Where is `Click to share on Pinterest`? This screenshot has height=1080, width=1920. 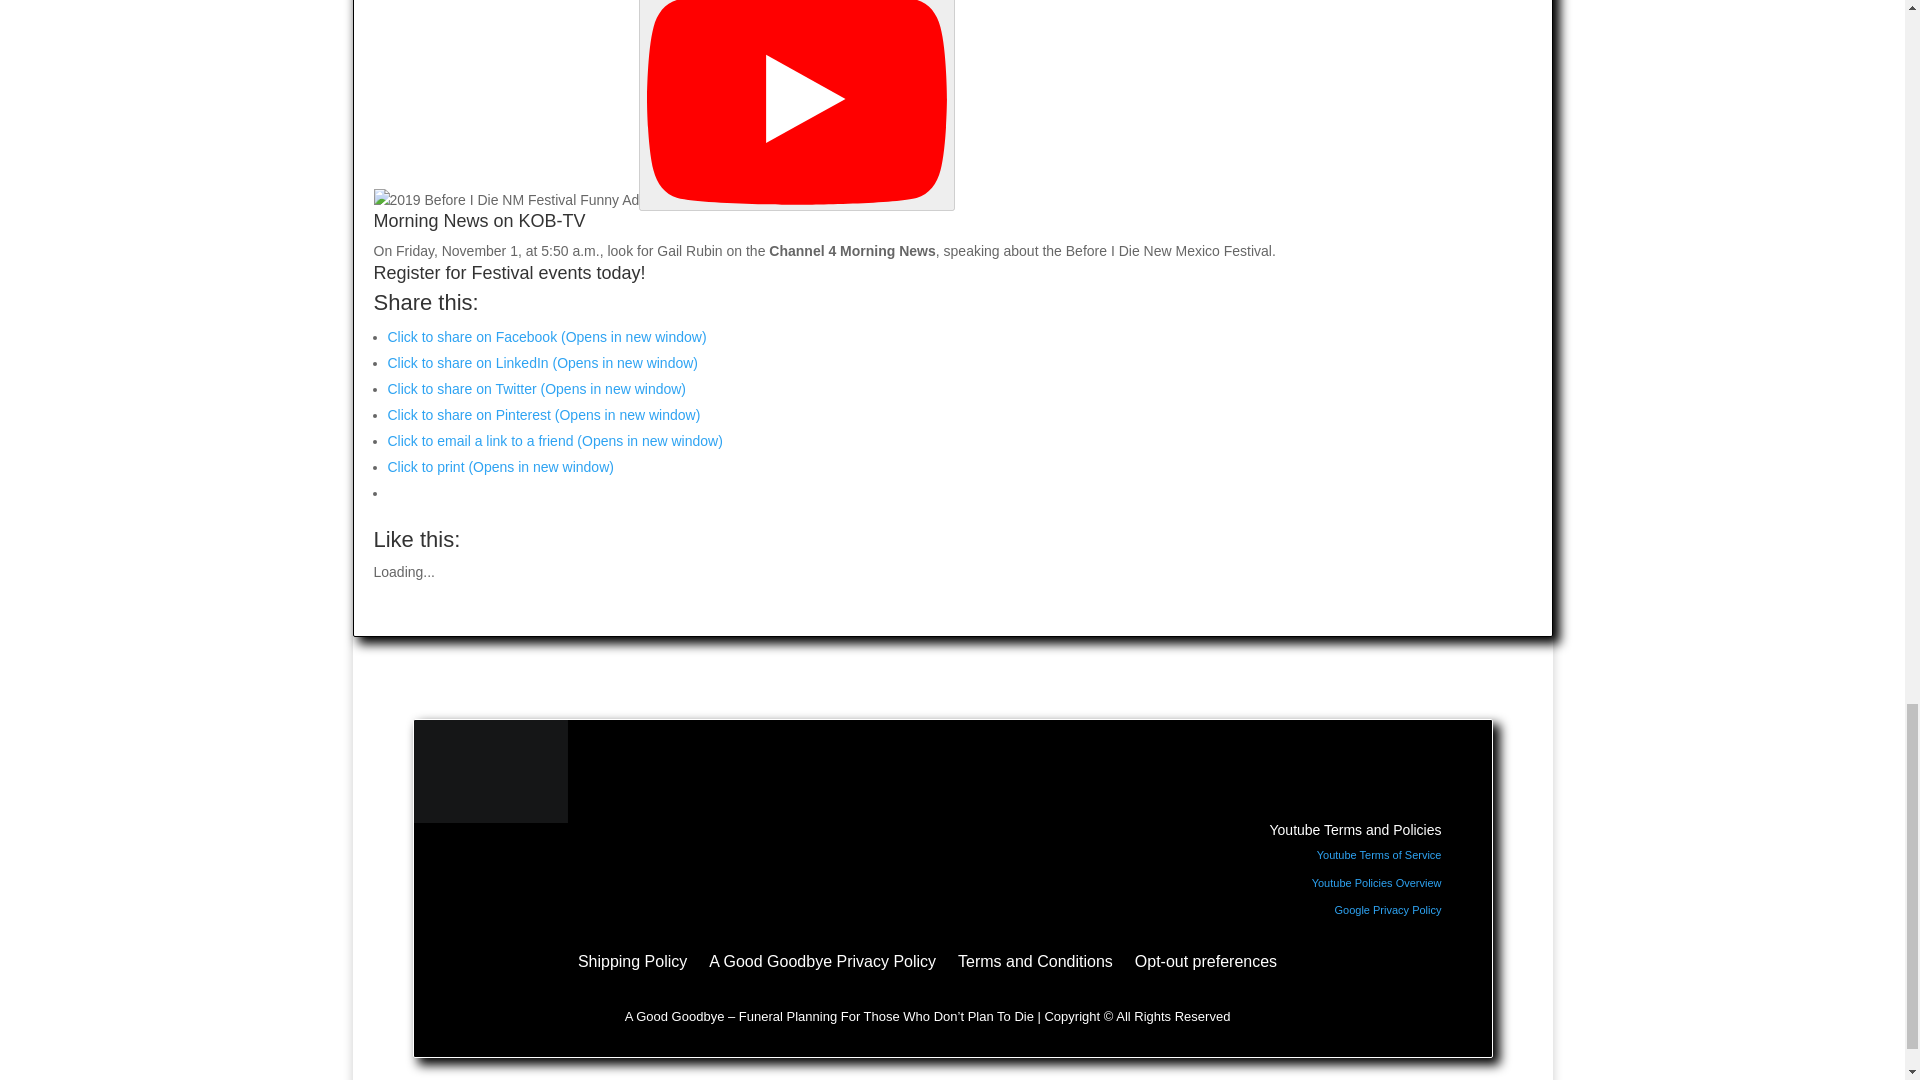 Click to share on Pinterest is located at coordinates (544, 415).